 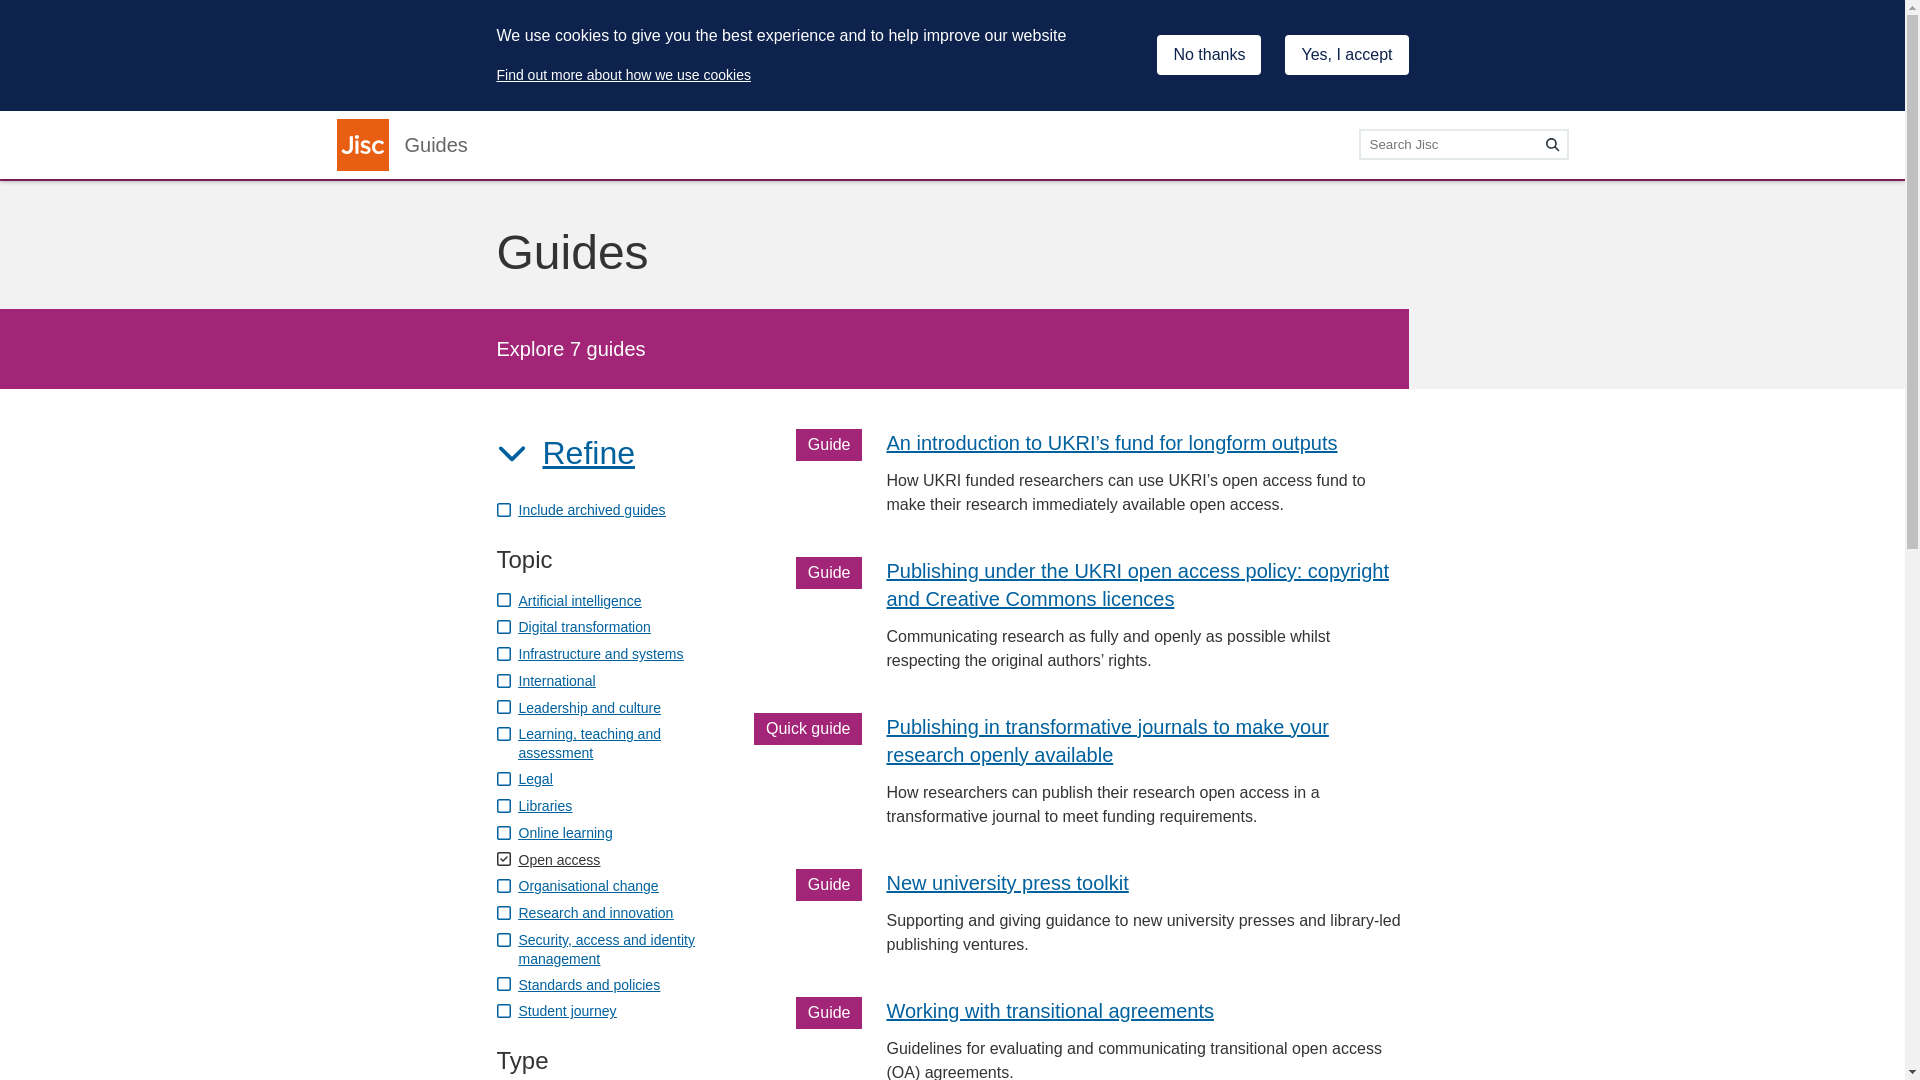 What do you see at coordinates (534, 806) in the screenshot?
I see `Libraries` at bounding box center [534, 806].